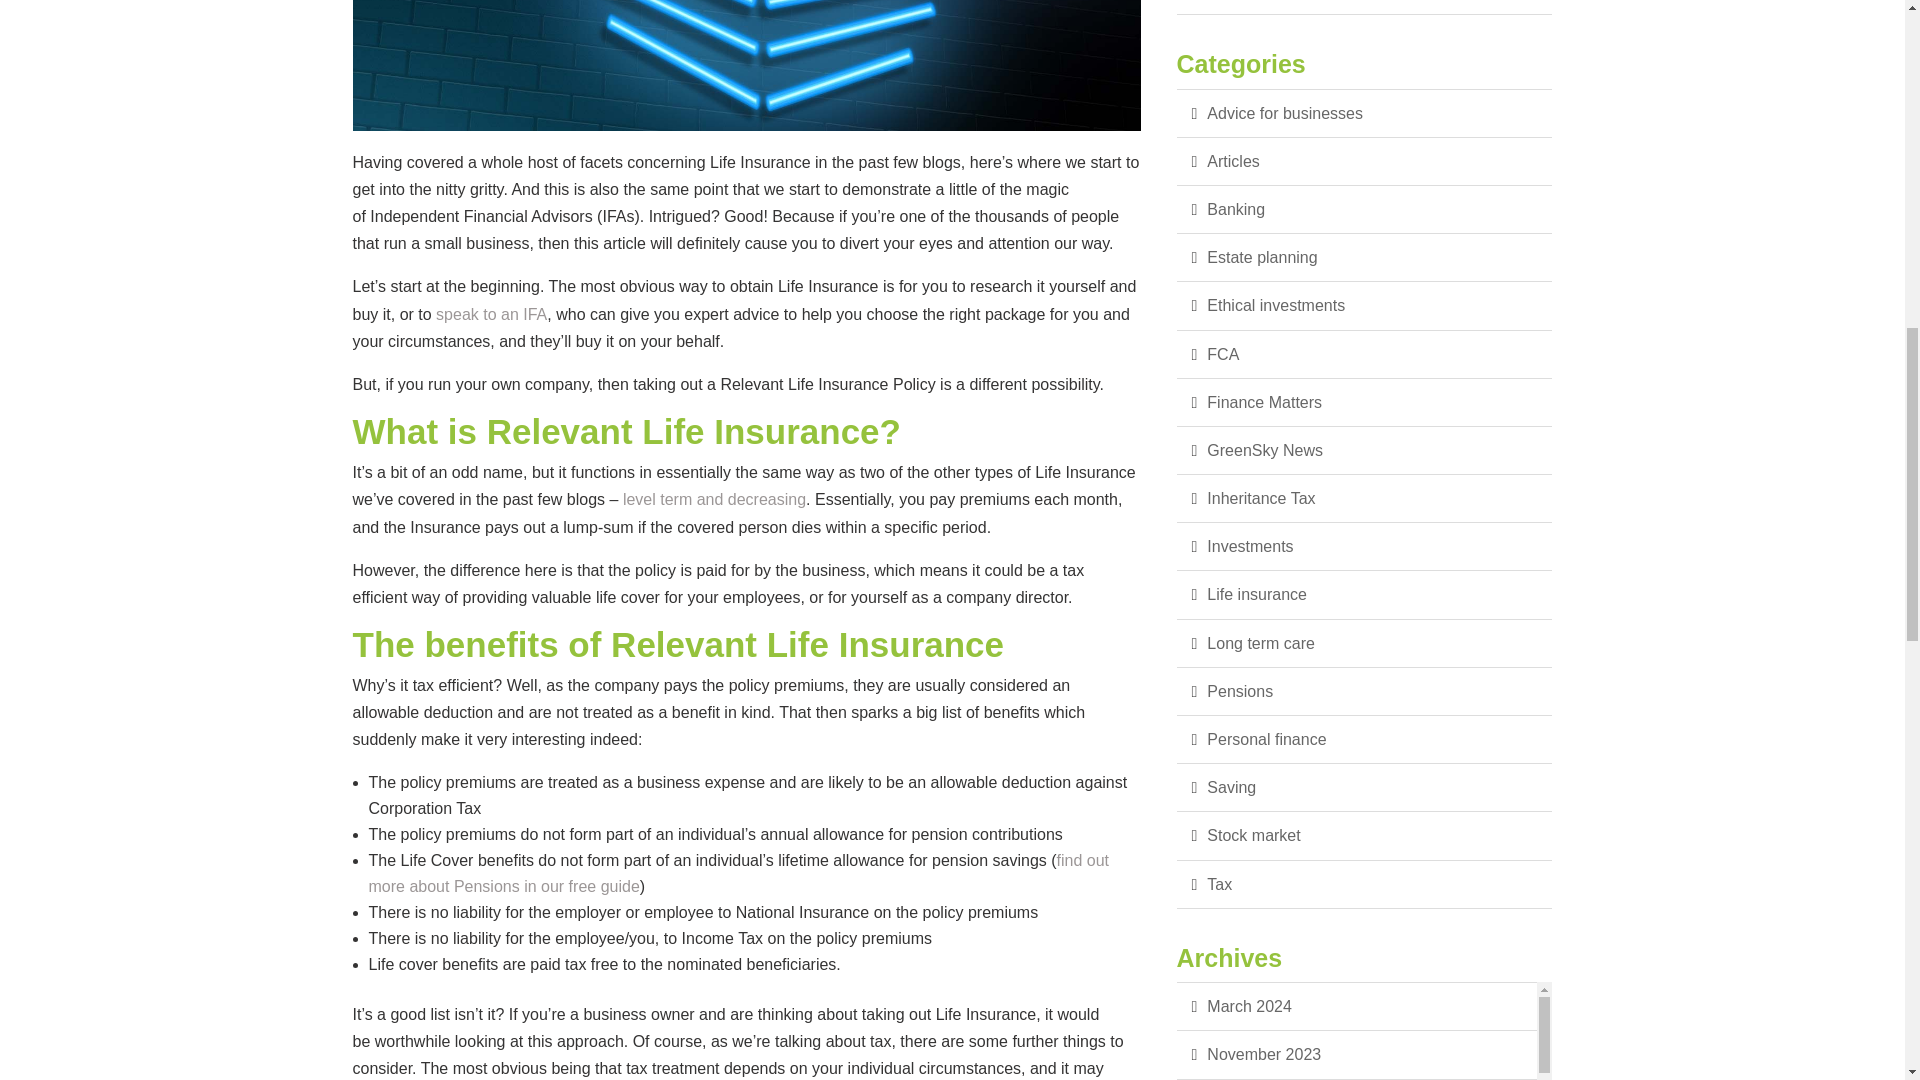 Image resolution: width=1920 pixels, height=1080 pixels. I want to click on Pension Book, so click(738, 874).